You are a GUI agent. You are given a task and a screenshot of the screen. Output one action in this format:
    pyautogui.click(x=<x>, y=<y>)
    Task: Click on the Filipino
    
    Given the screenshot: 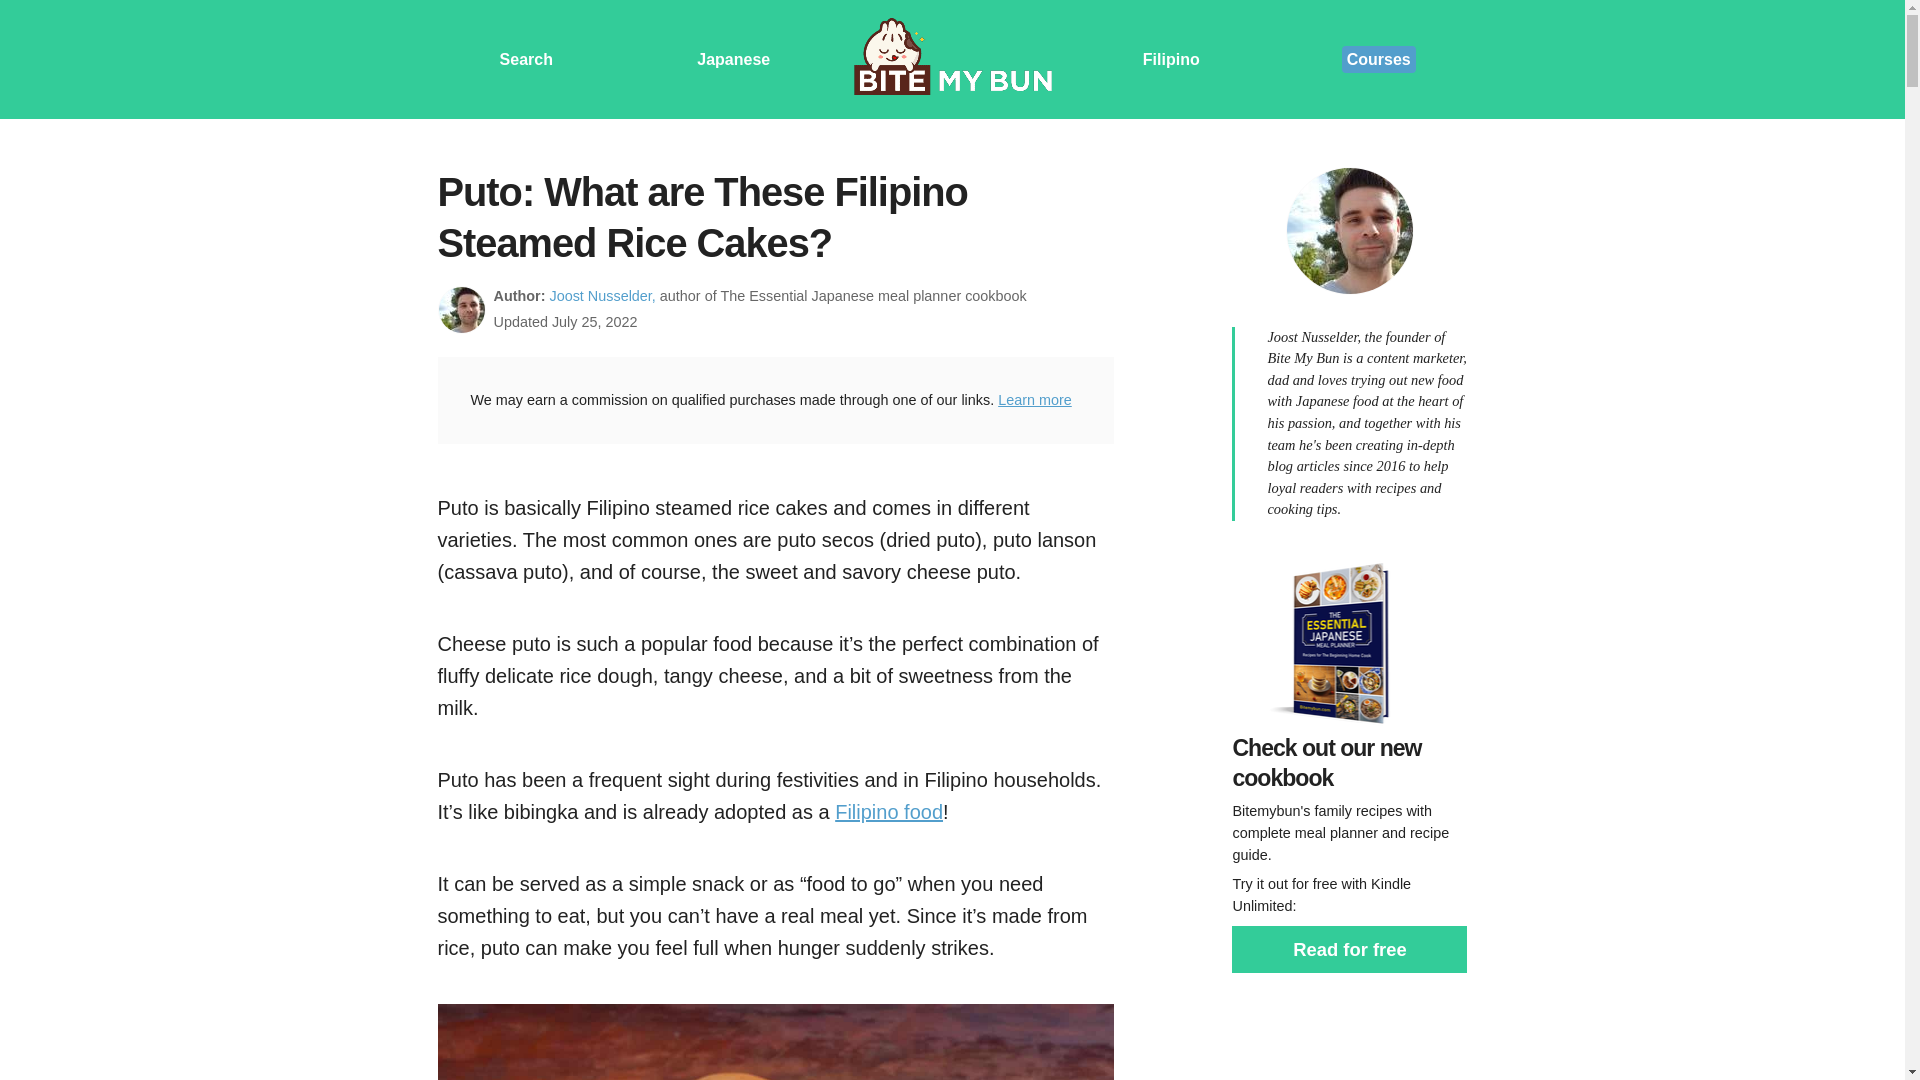 What is the action you would take?
    pyautogui.click(x=1171, y=58)
    